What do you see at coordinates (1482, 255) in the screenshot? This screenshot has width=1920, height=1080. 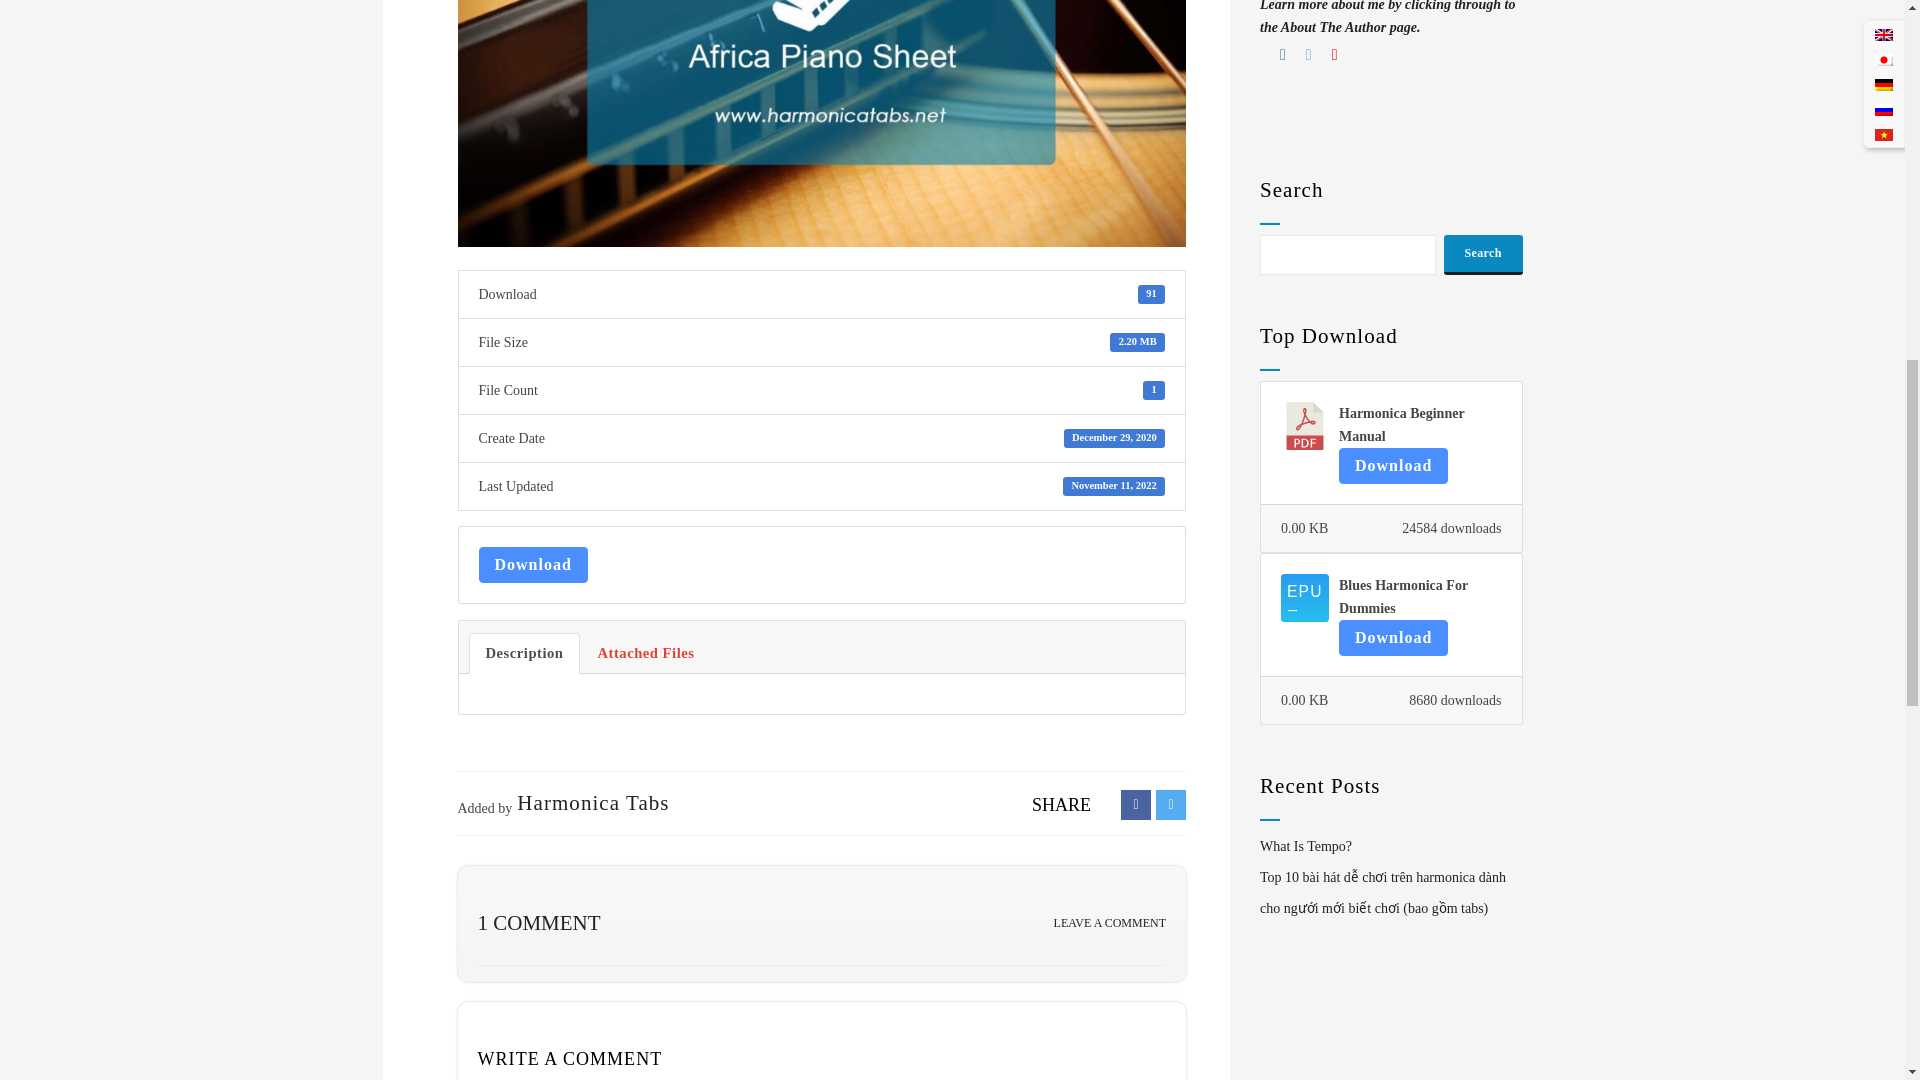 I see `Search` at bounding box center [1482, 255].